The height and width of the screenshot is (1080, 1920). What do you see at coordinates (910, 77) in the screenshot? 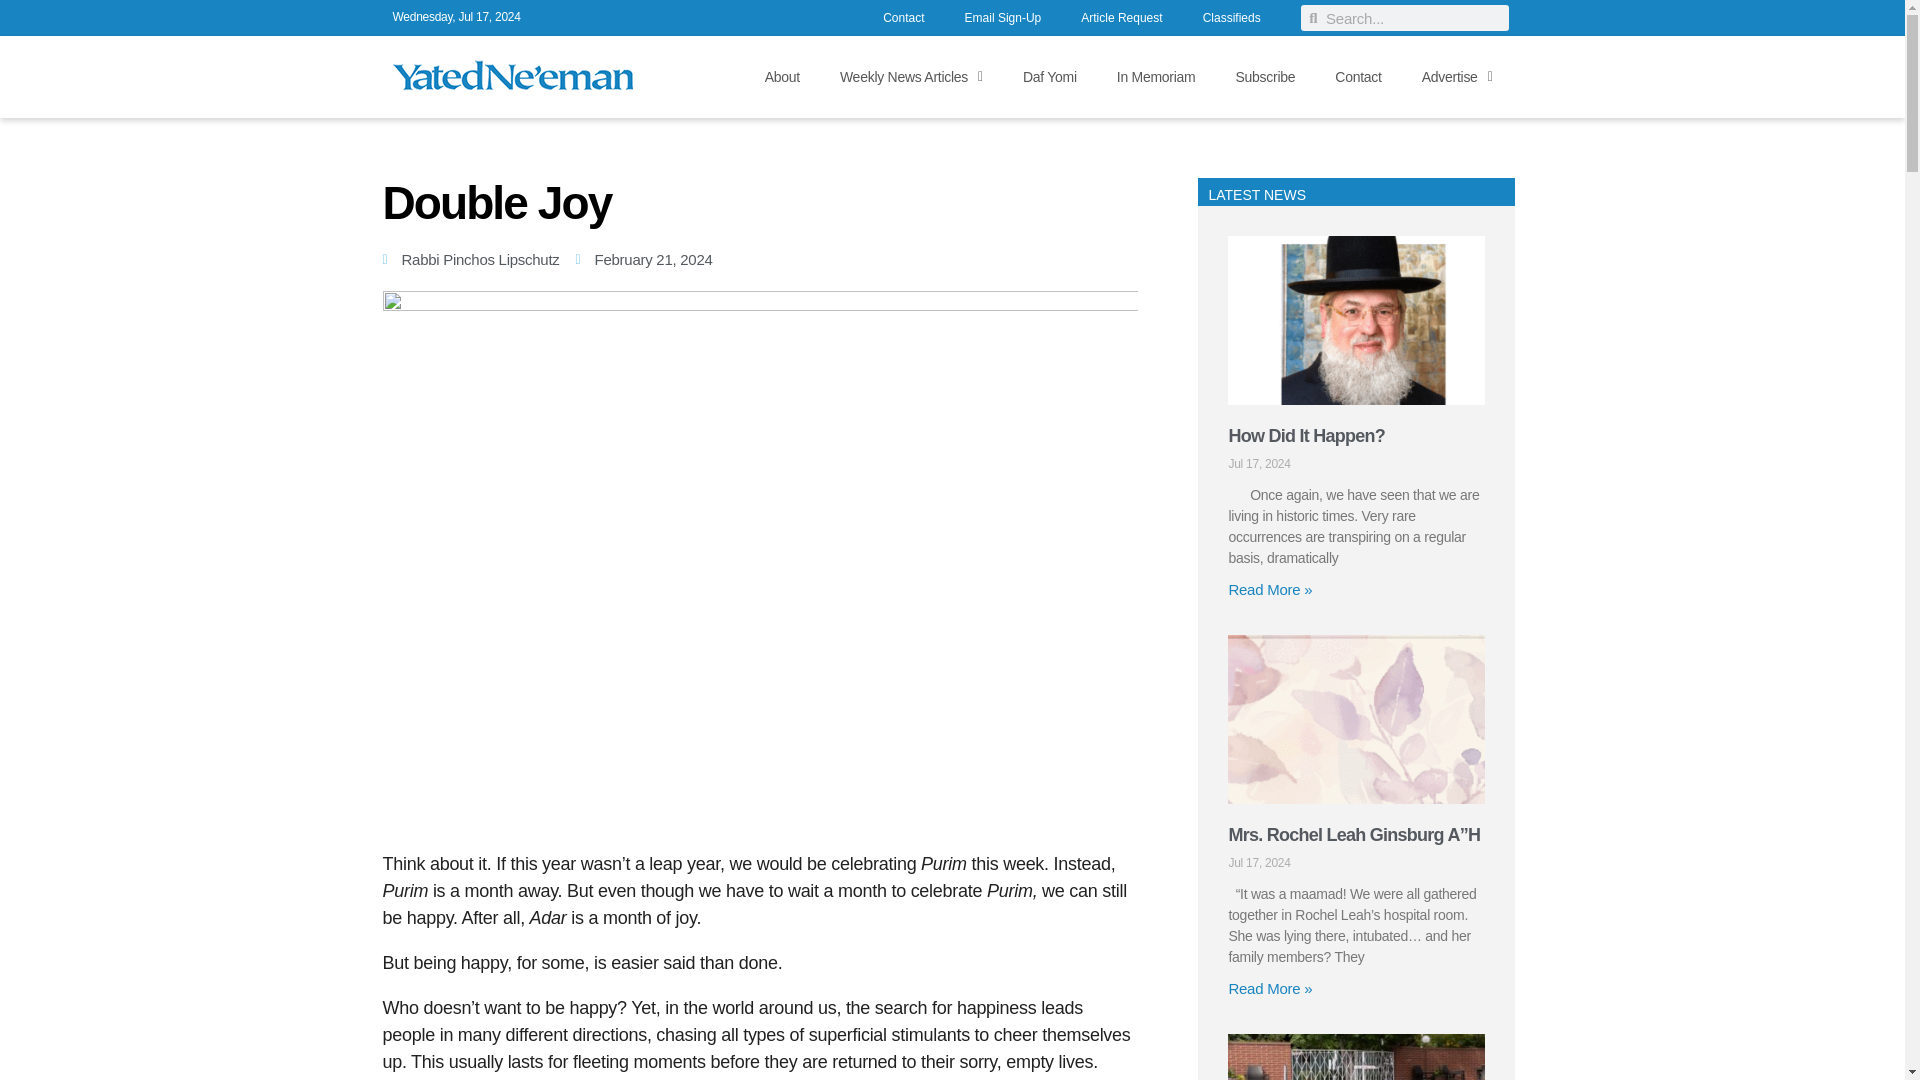
I see `Weekly News Articles` at bounding box center [910, 77].